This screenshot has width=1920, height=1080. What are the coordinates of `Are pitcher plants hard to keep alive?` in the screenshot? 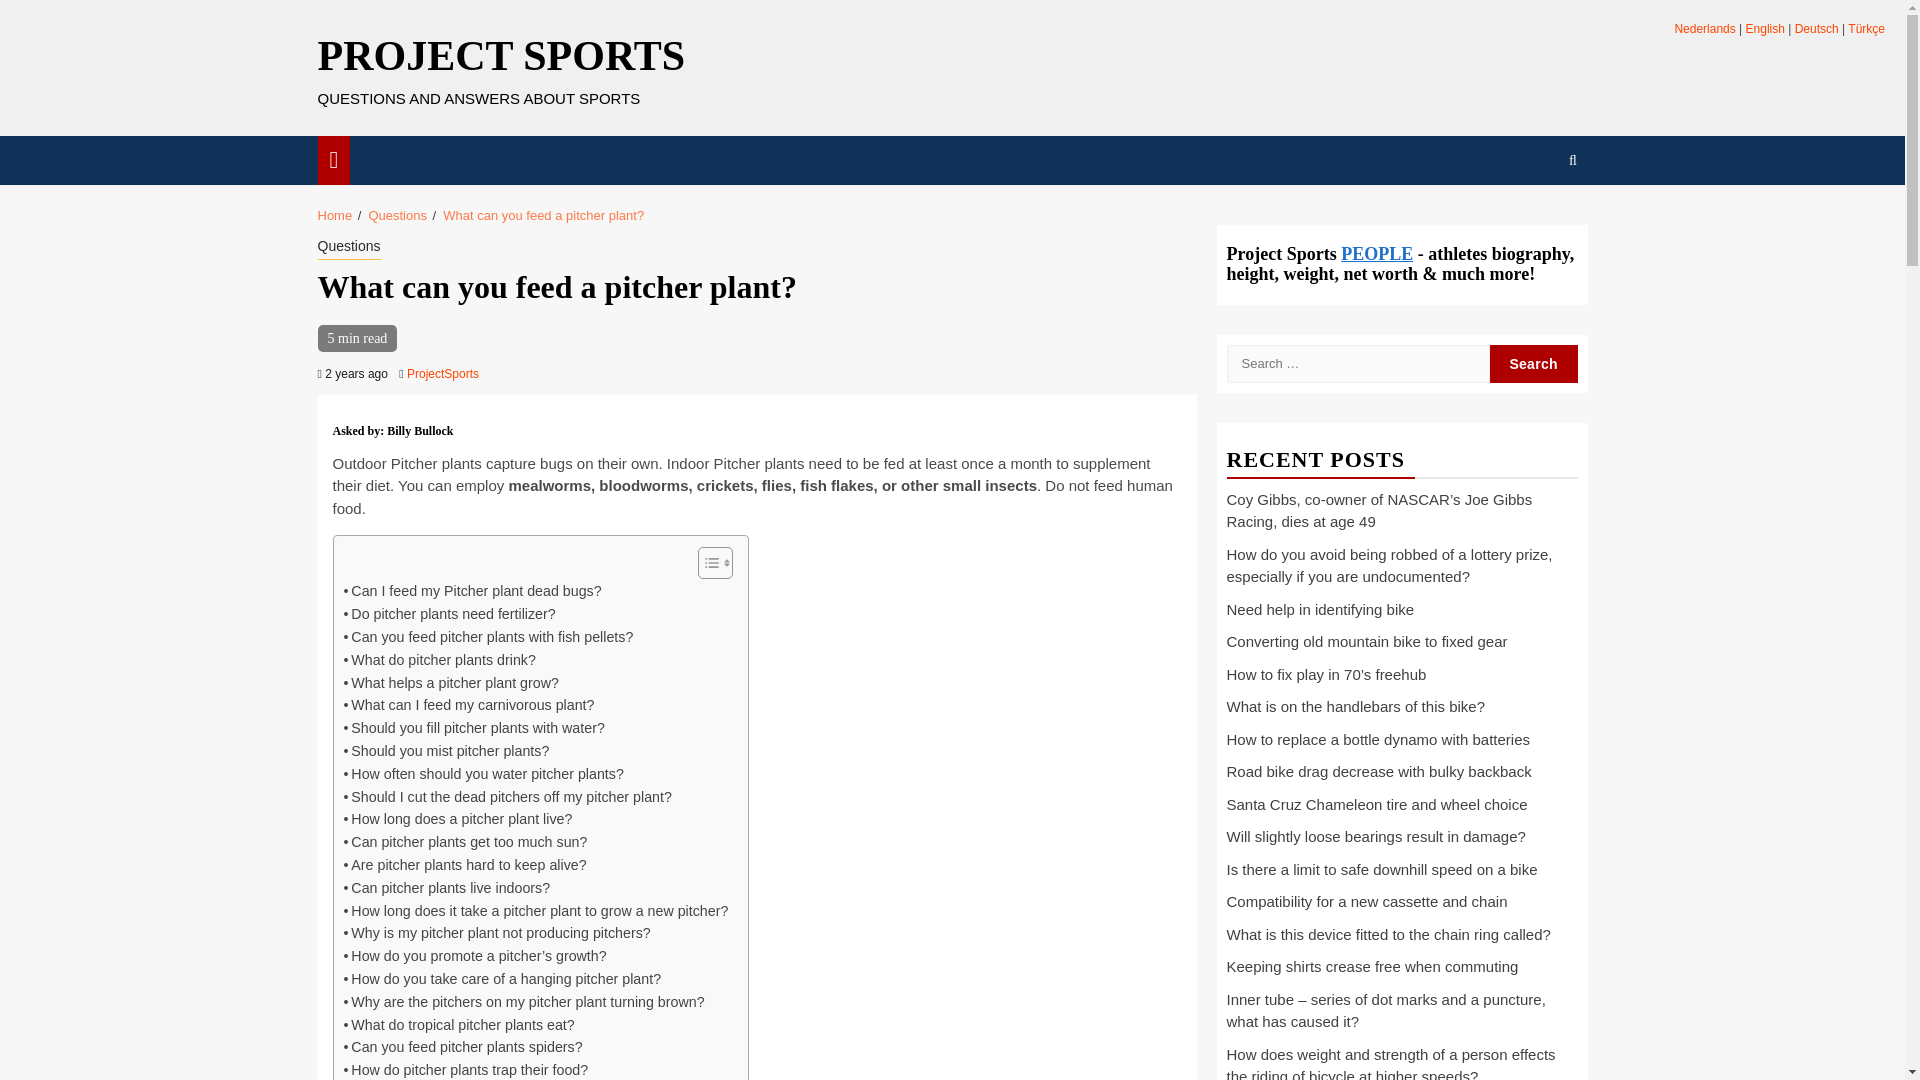 It's located at (465, 865).